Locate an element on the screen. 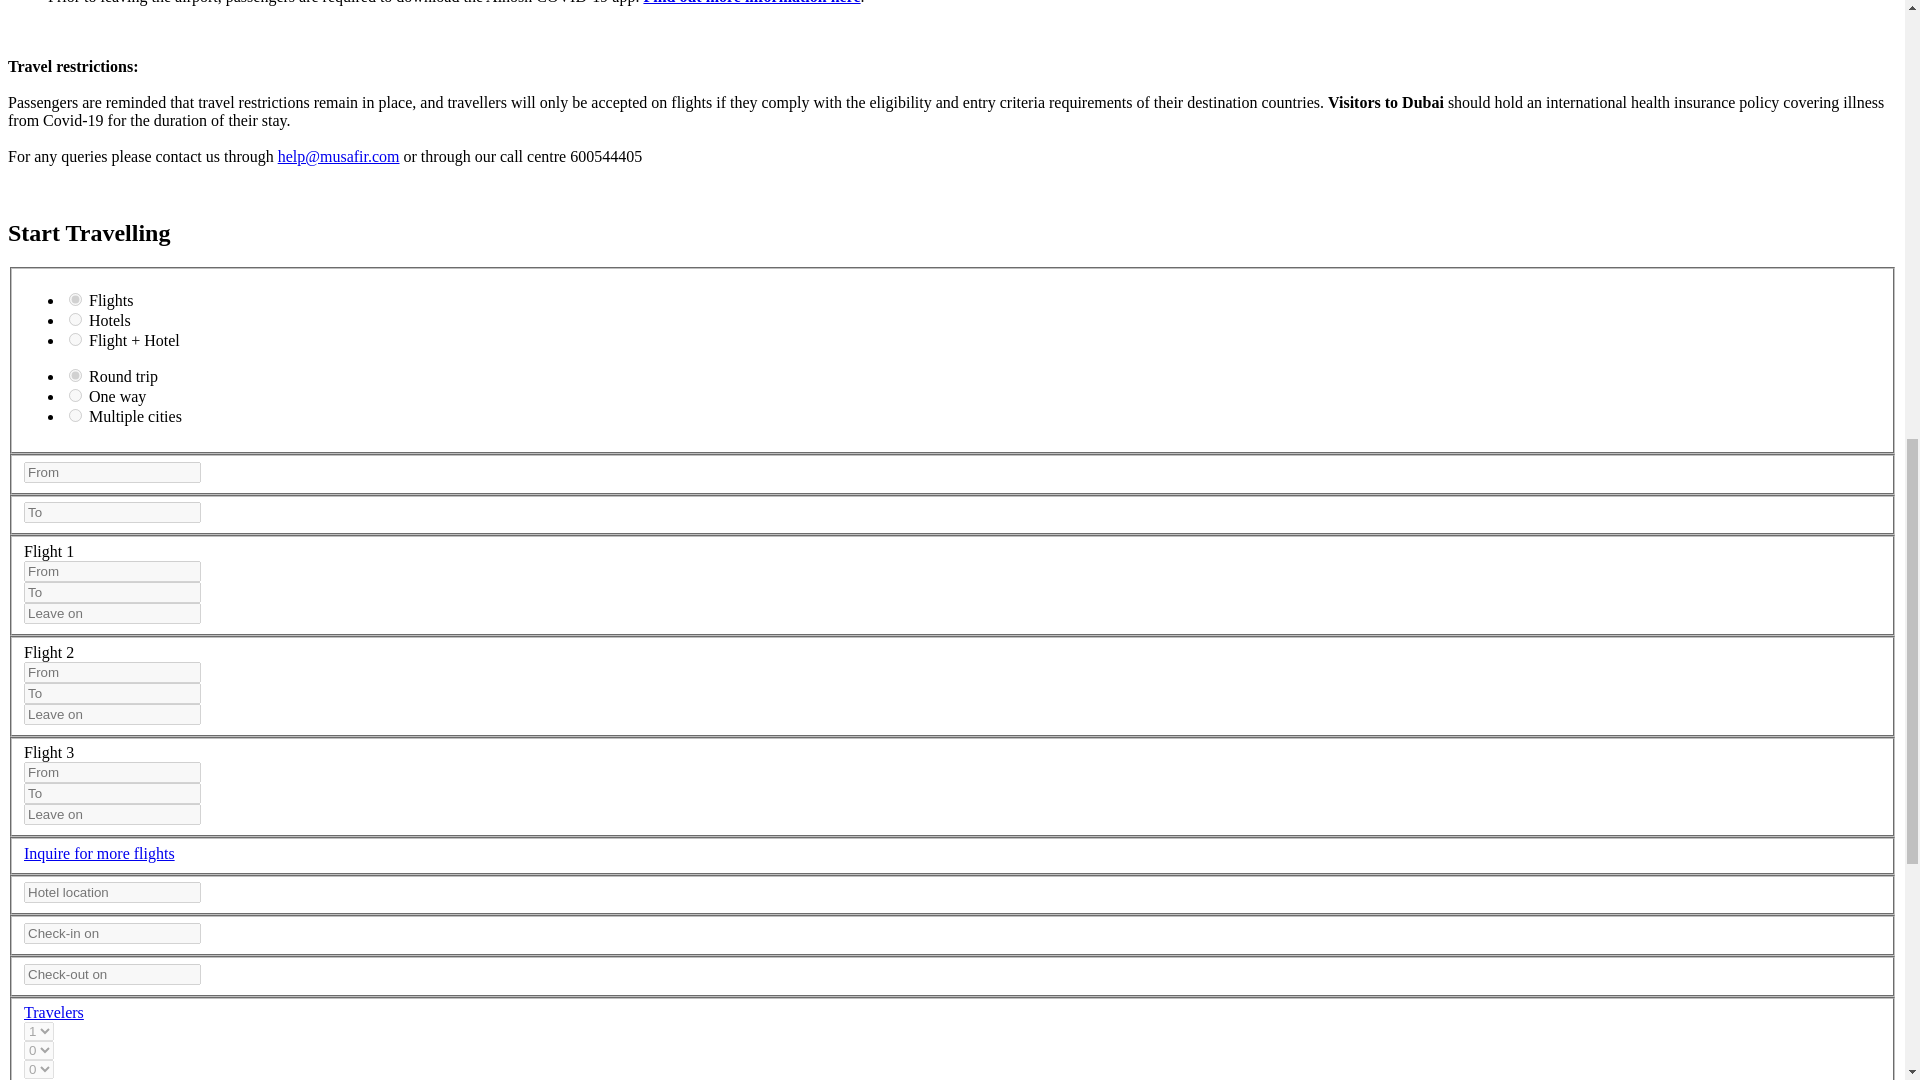  3 is located at coordinates (76, 338).